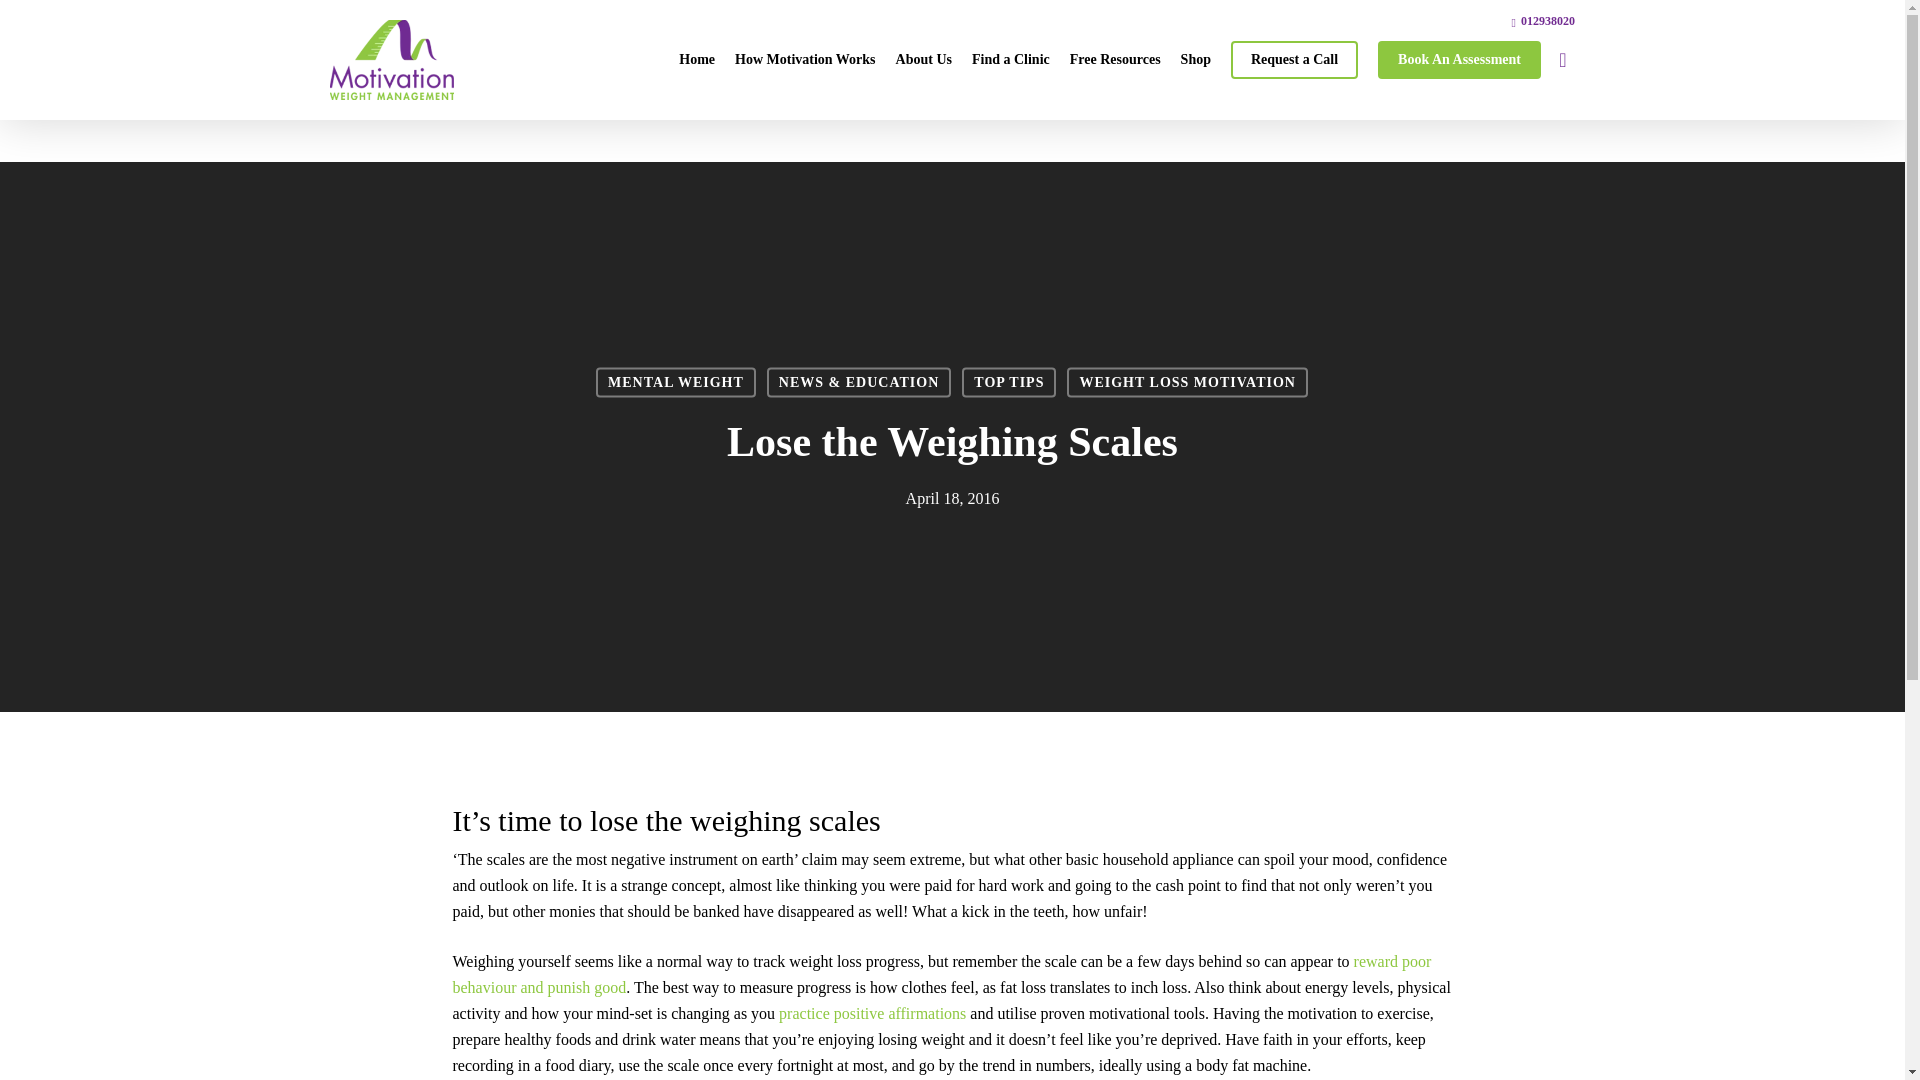 The width and height of the screenshot is (1920, 1080). I want to click on search, so click(1562, 60).